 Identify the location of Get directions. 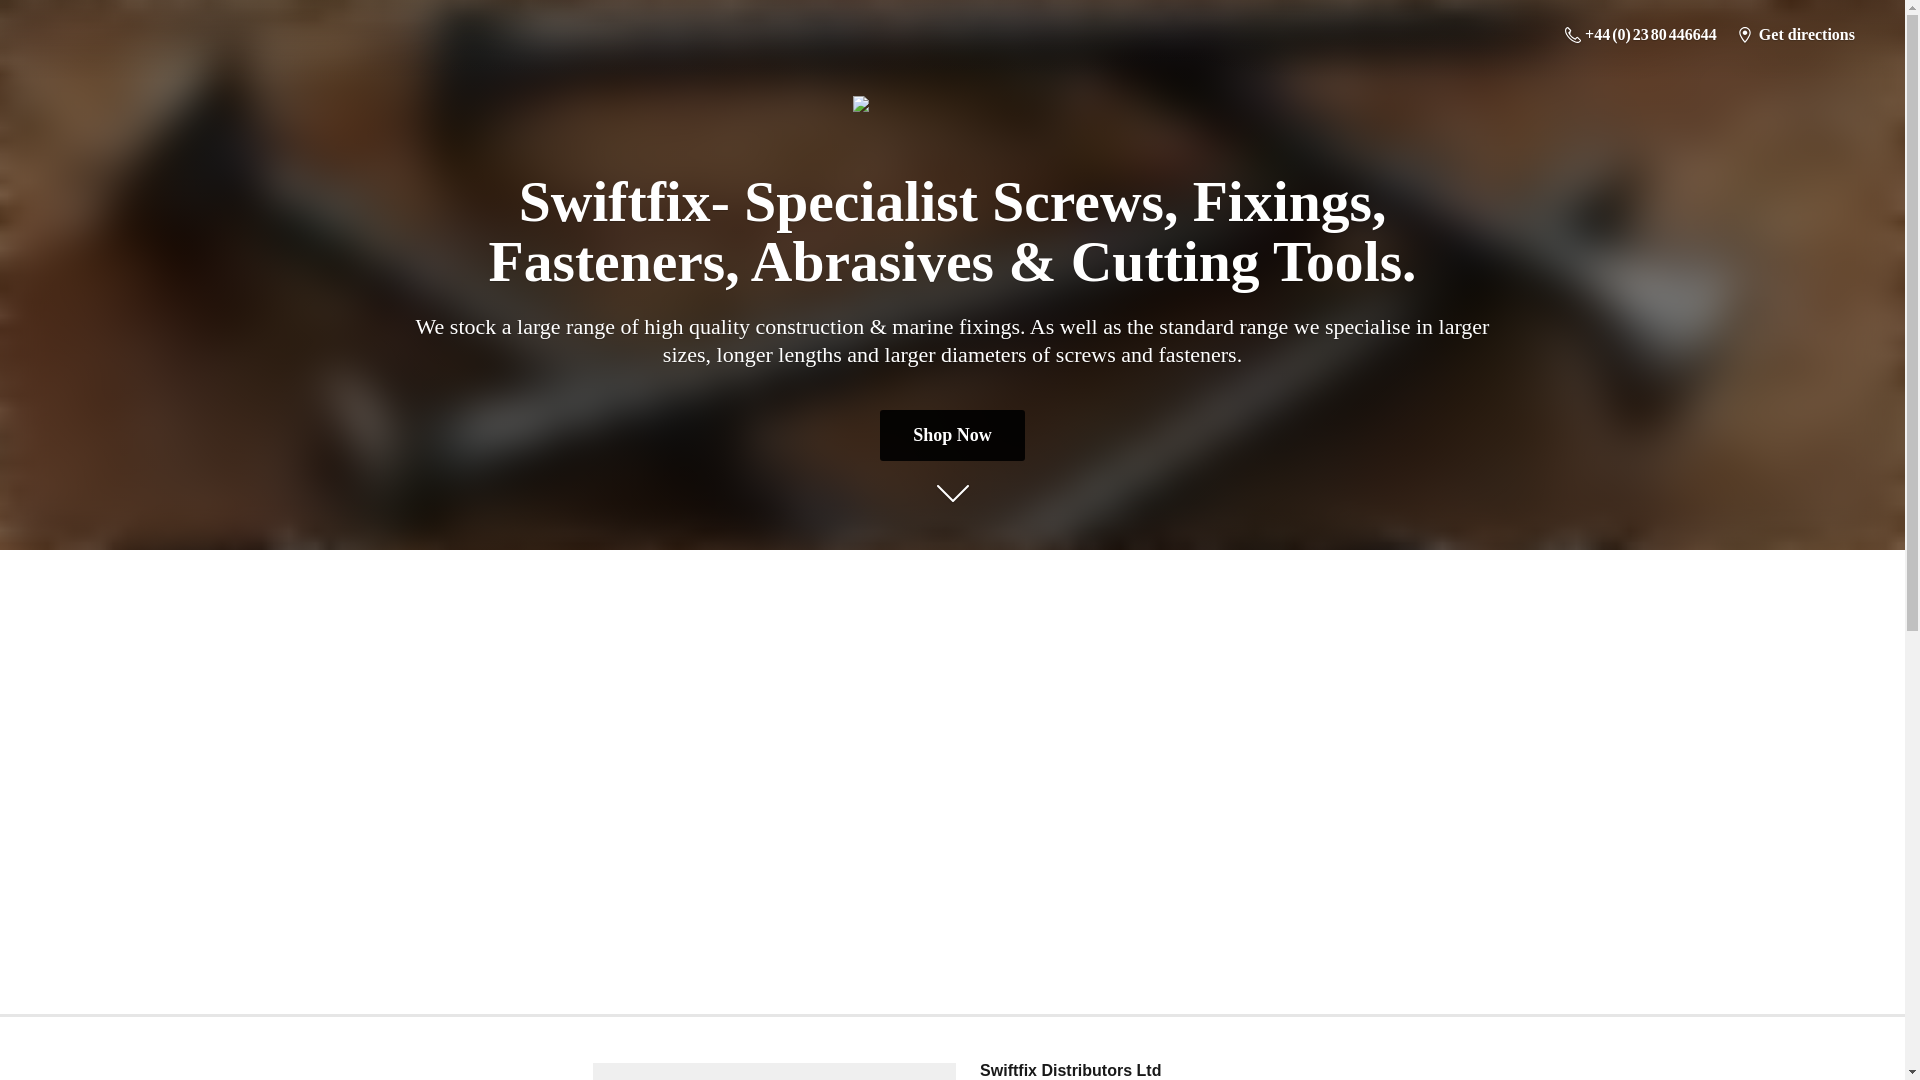
(1795, 34).